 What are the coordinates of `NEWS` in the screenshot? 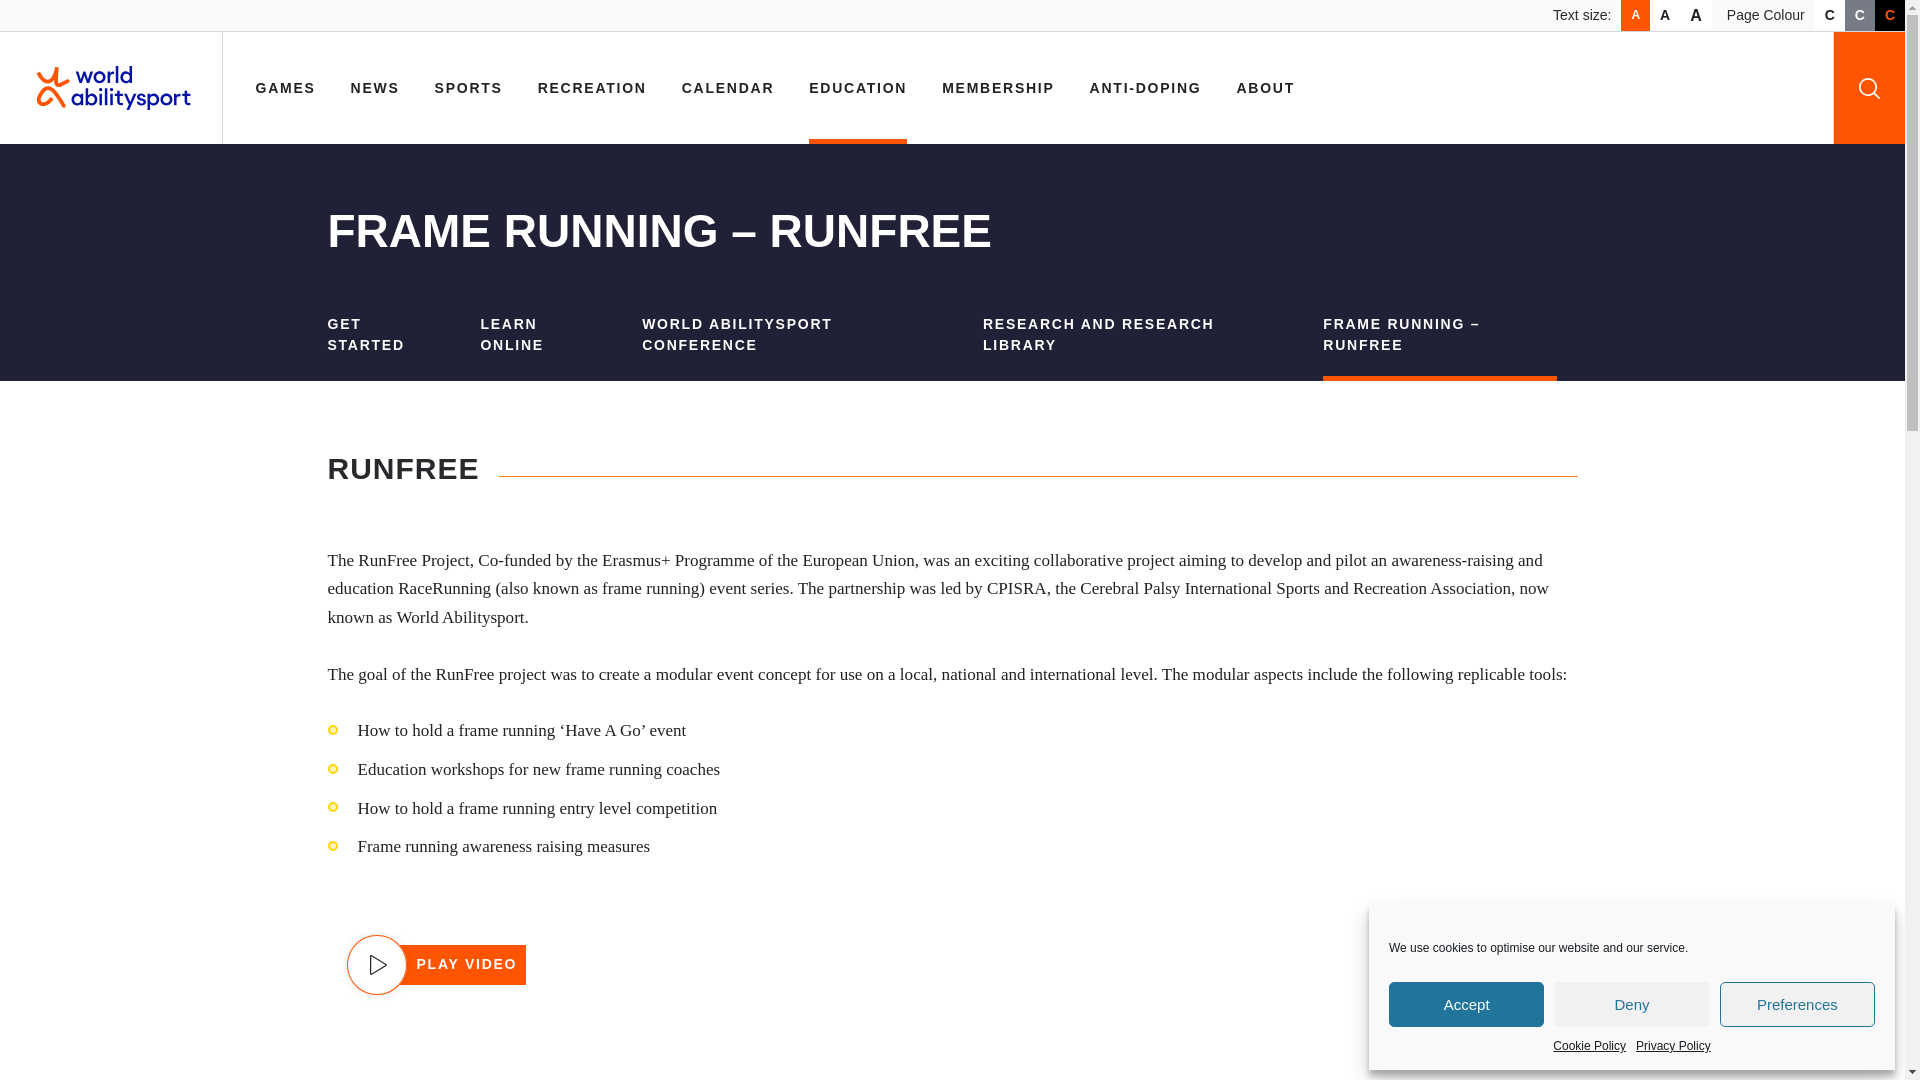 It's located at (375, 88).